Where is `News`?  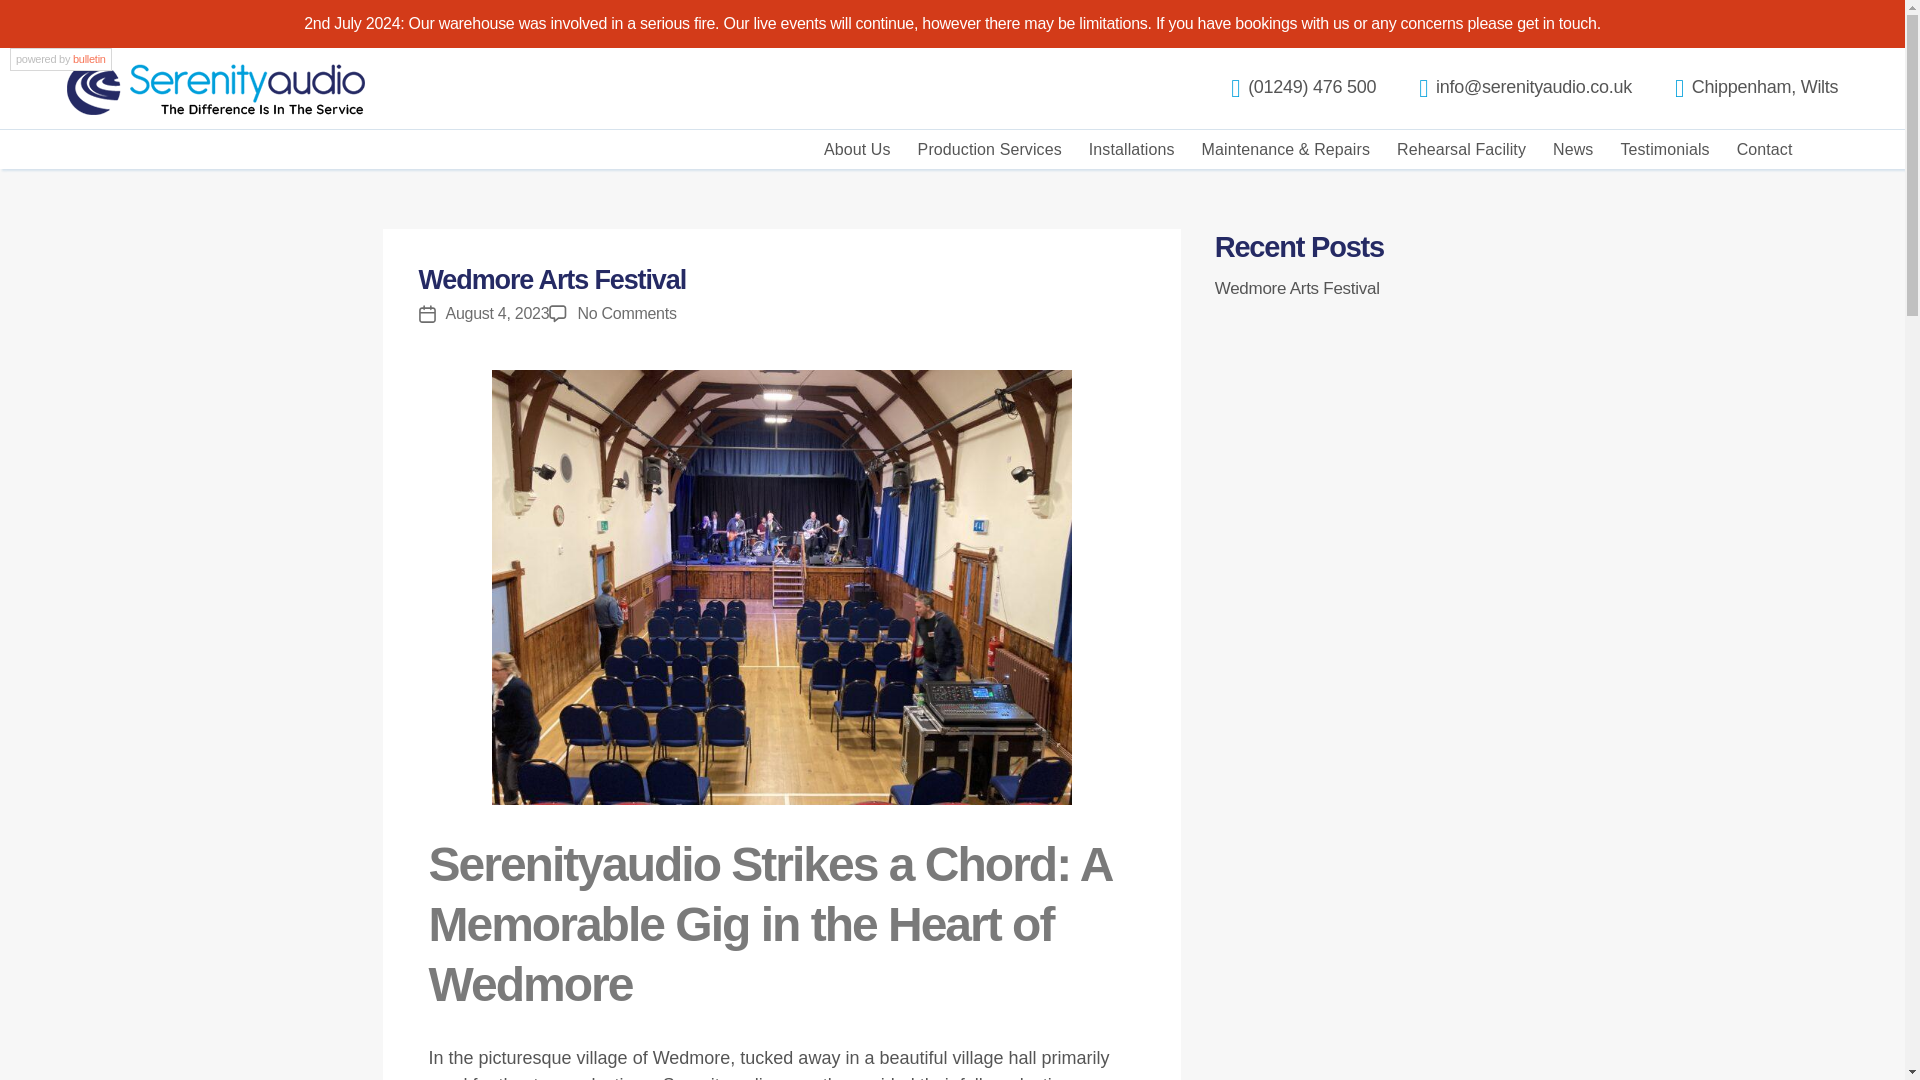 News is located at coordinates (1573, 148).